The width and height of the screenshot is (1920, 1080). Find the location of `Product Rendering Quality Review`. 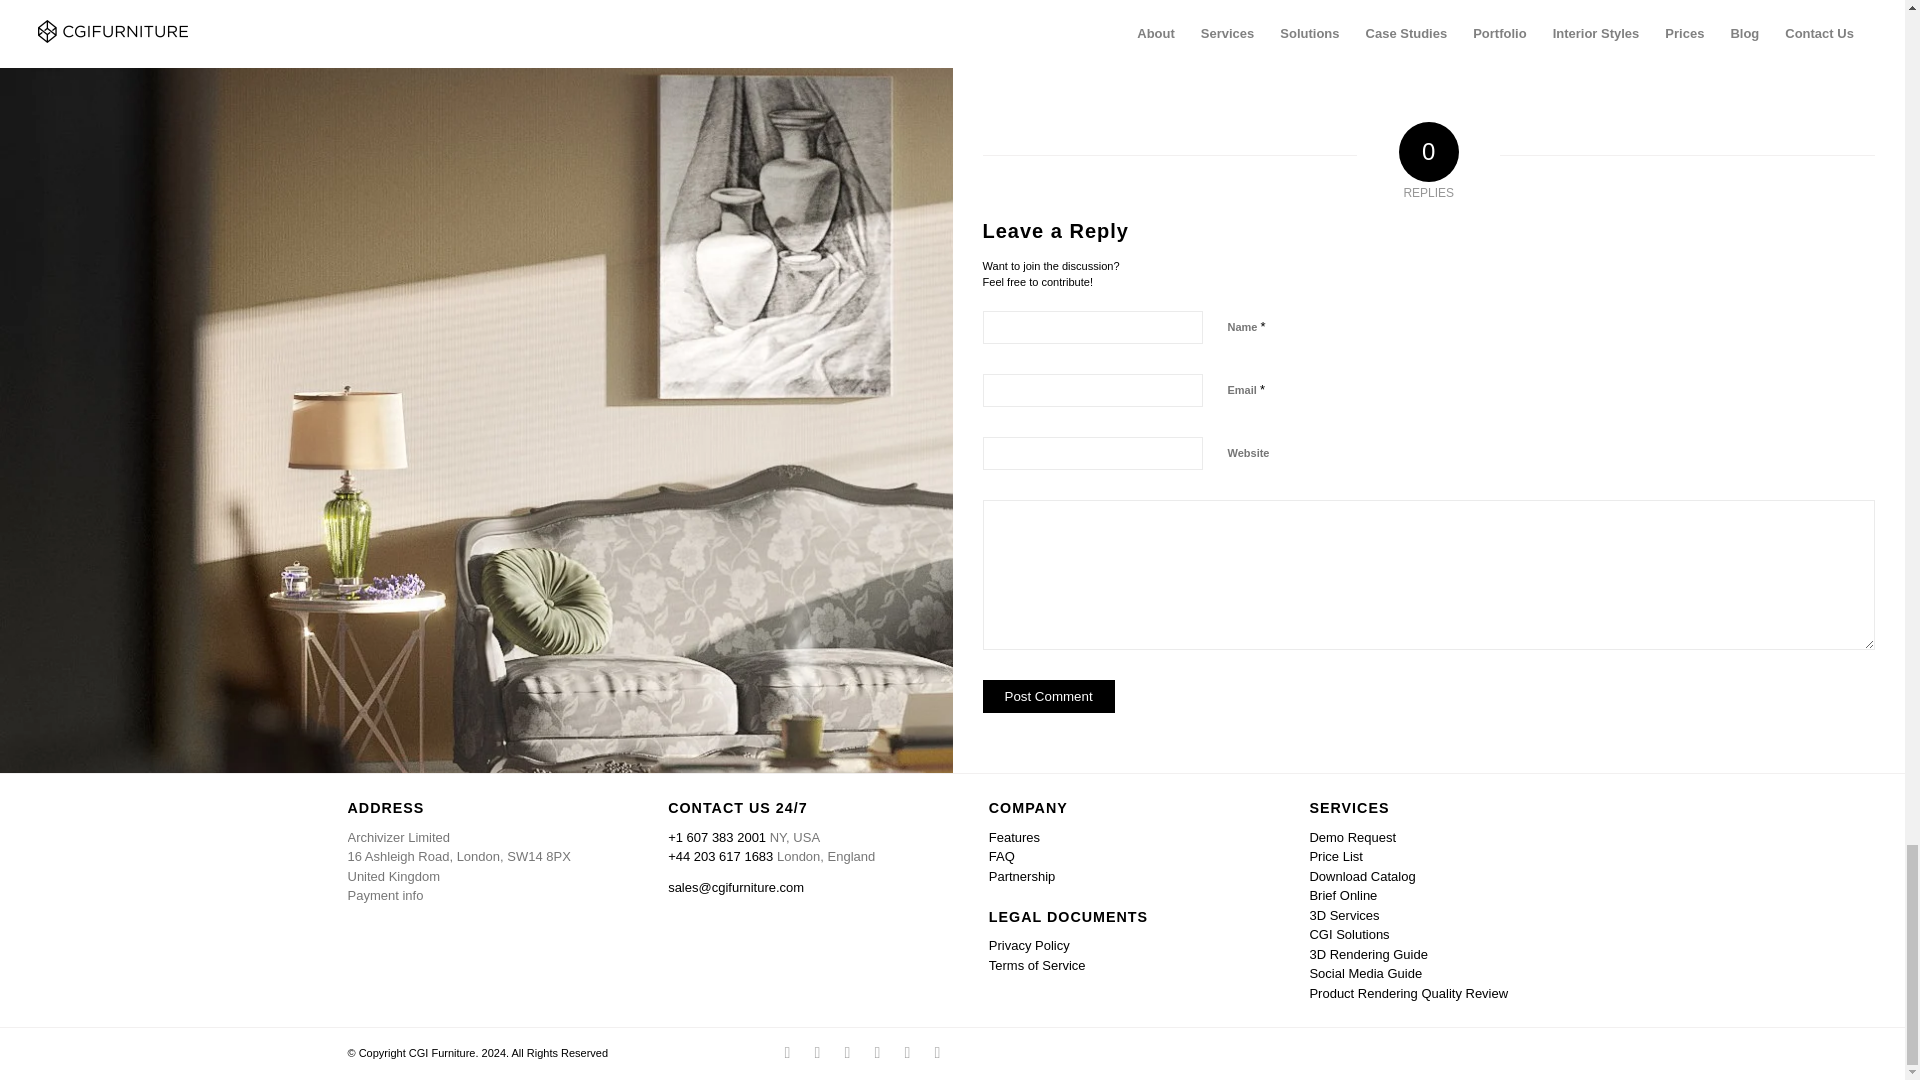

Product Rendering Quality Review is located at coordinates (1408, 994).